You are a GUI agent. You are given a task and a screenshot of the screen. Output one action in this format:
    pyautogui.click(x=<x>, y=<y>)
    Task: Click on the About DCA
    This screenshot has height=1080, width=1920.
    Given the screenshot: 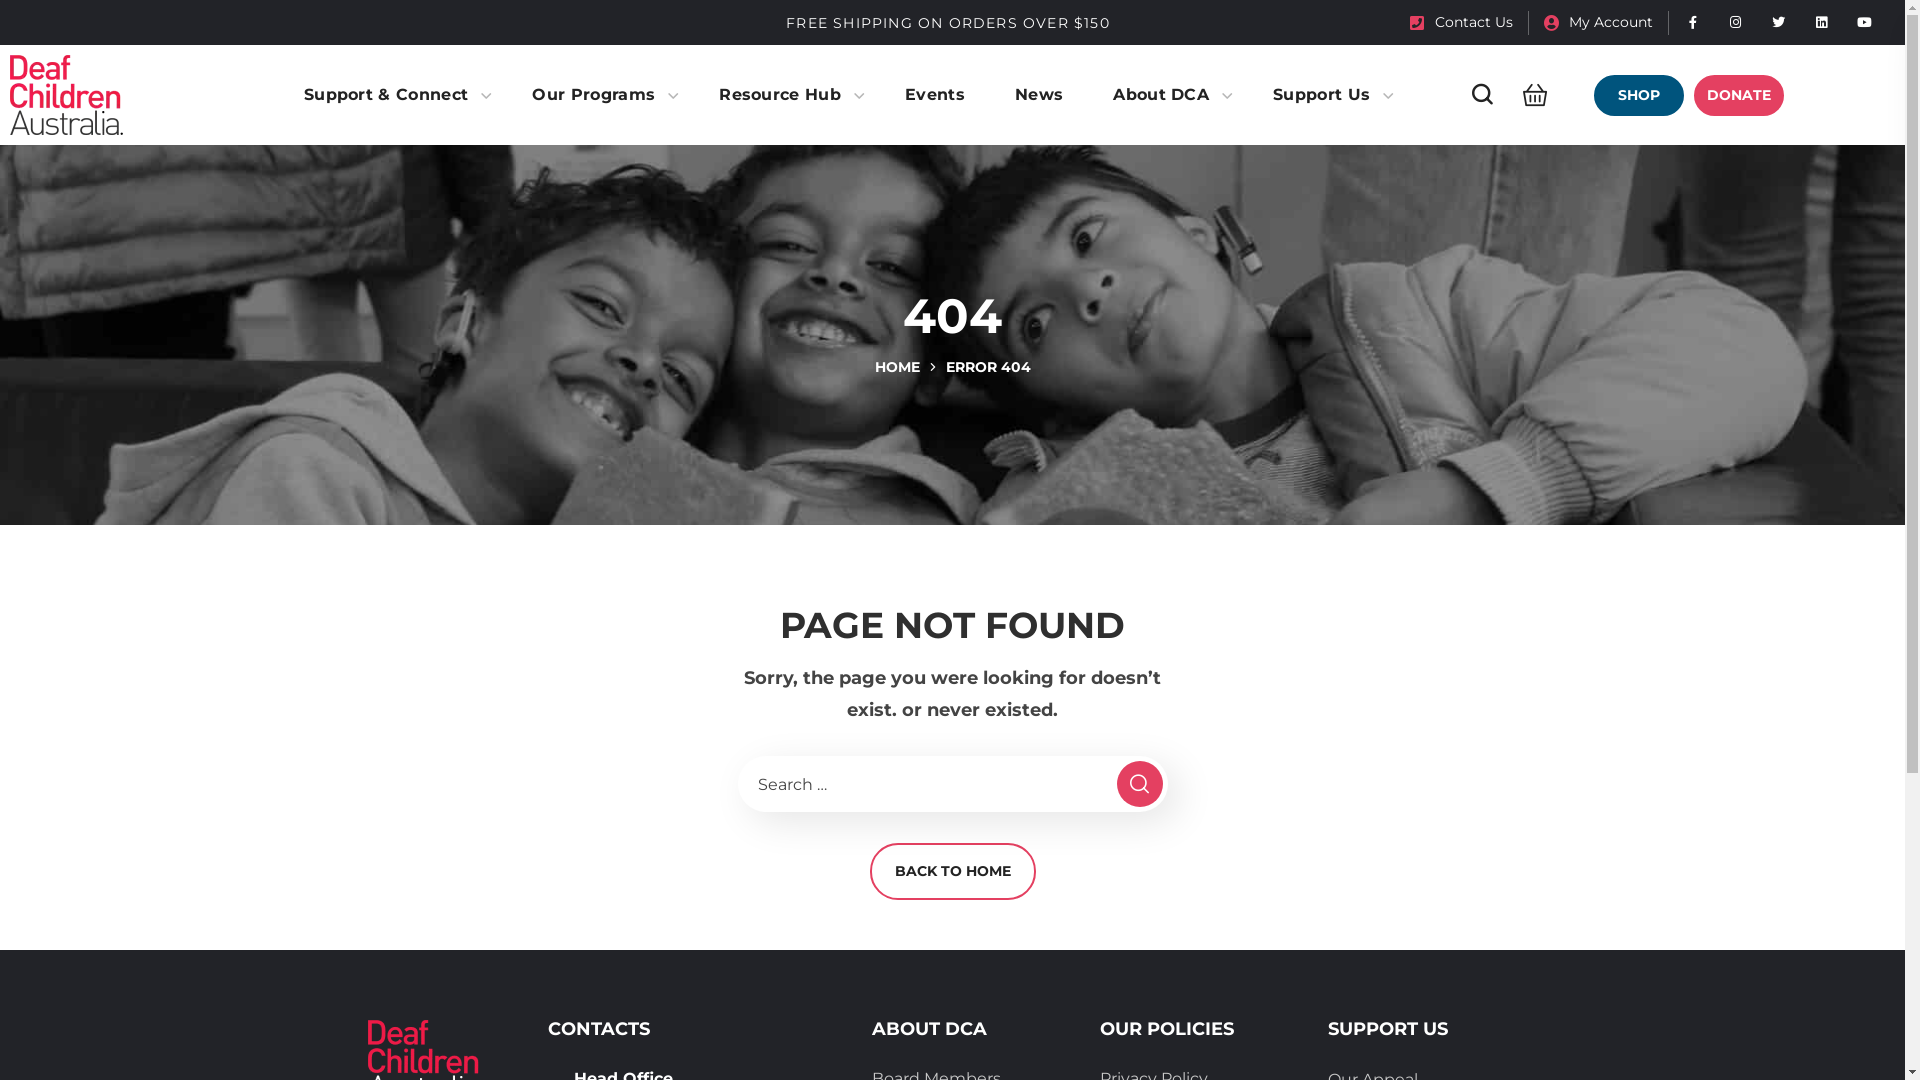 What is the action you would take?
    pyautogui.click(x=1168, y=96)
    